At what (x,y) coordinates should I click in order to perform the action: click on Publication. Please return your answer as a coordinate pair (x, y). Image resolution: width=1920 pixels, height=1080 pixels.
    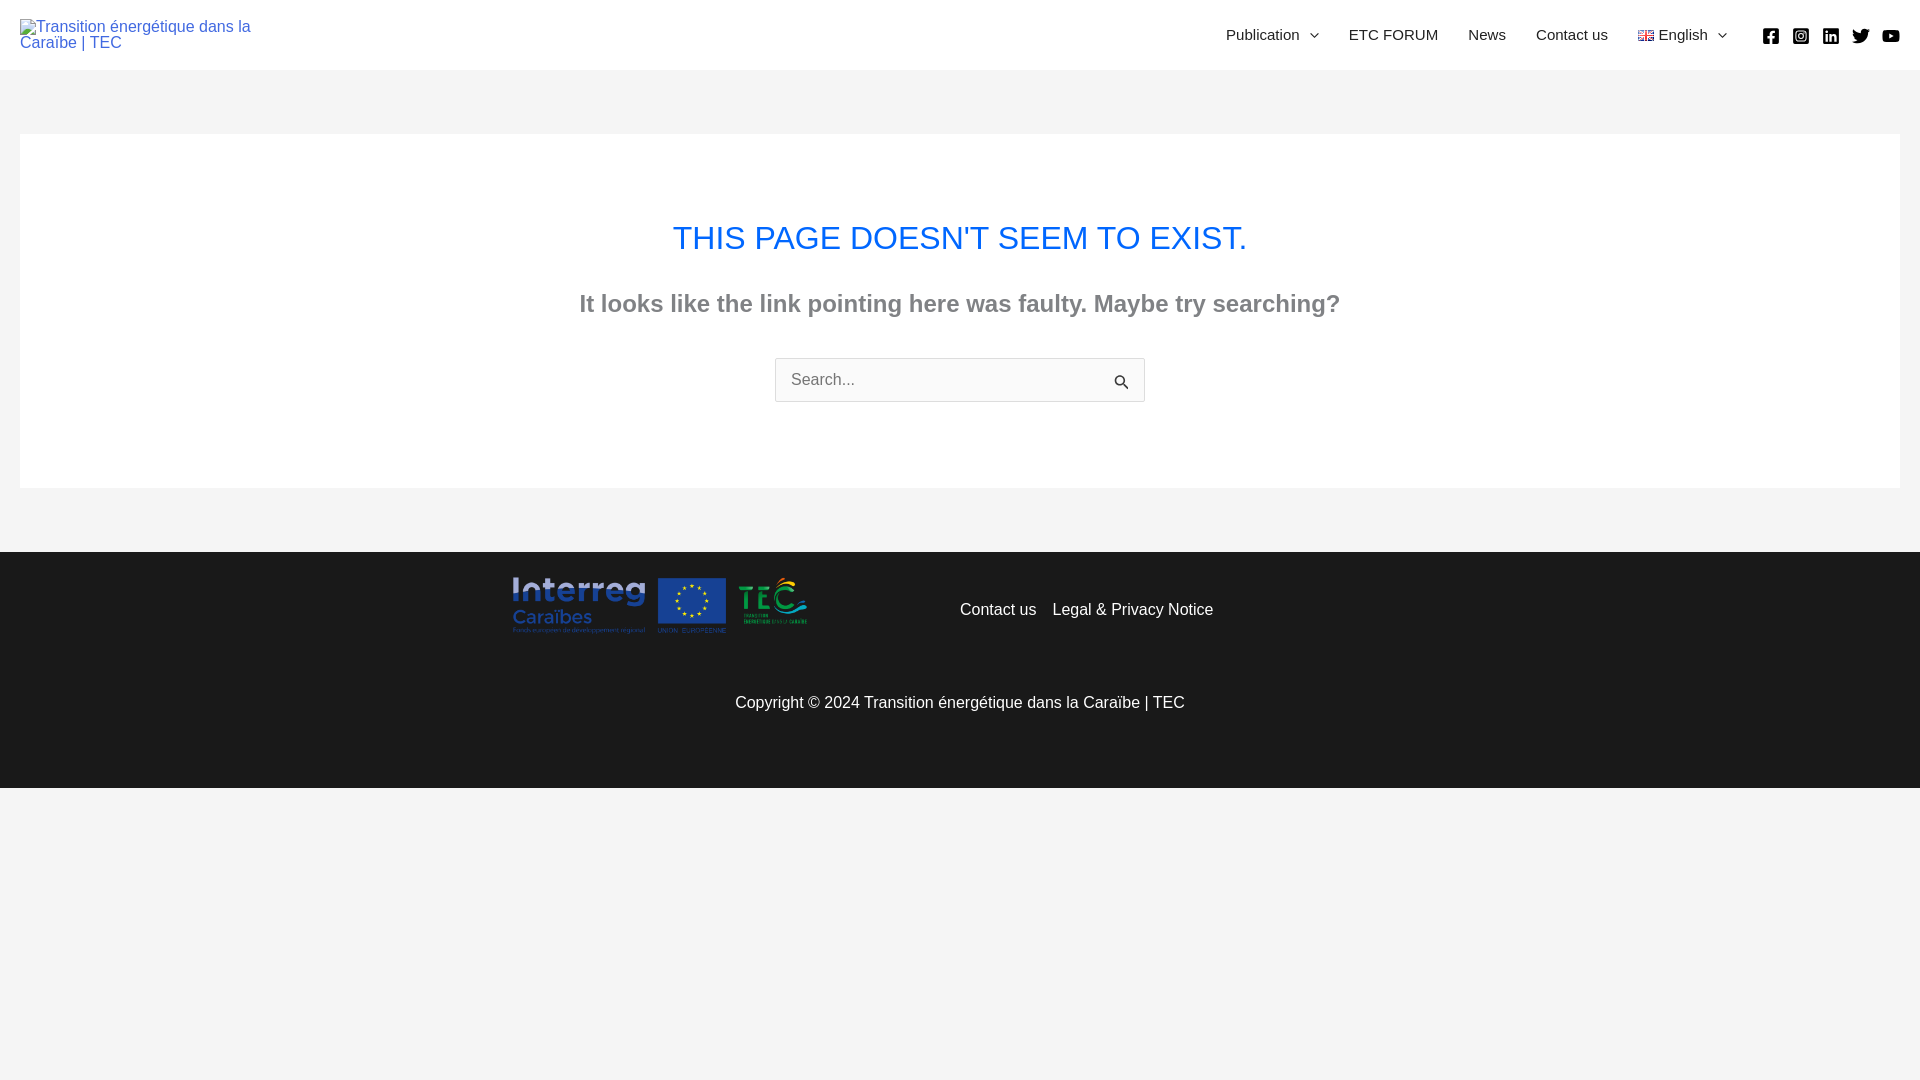
    Looking at the image, I should click on (1272, 35).